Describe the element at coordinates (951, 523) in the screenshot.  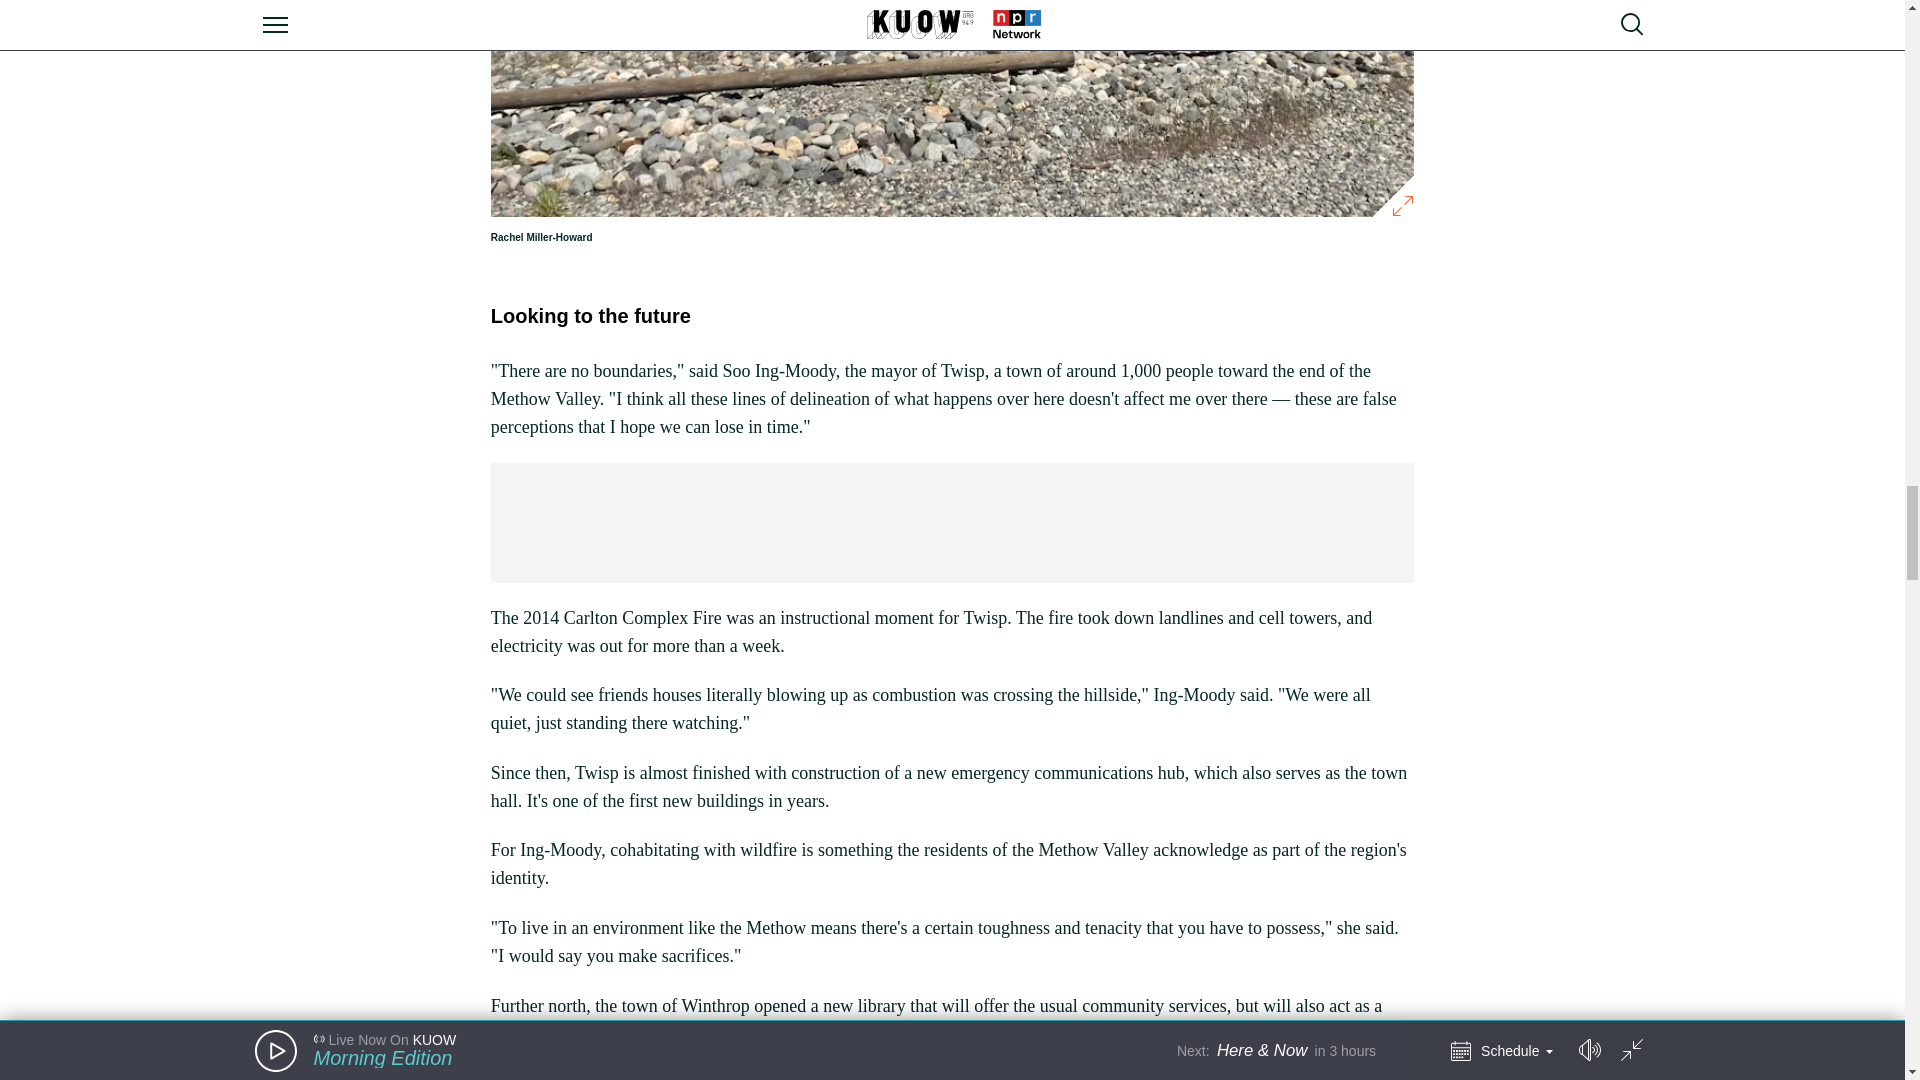
I see `3rd party ad content` at that location.